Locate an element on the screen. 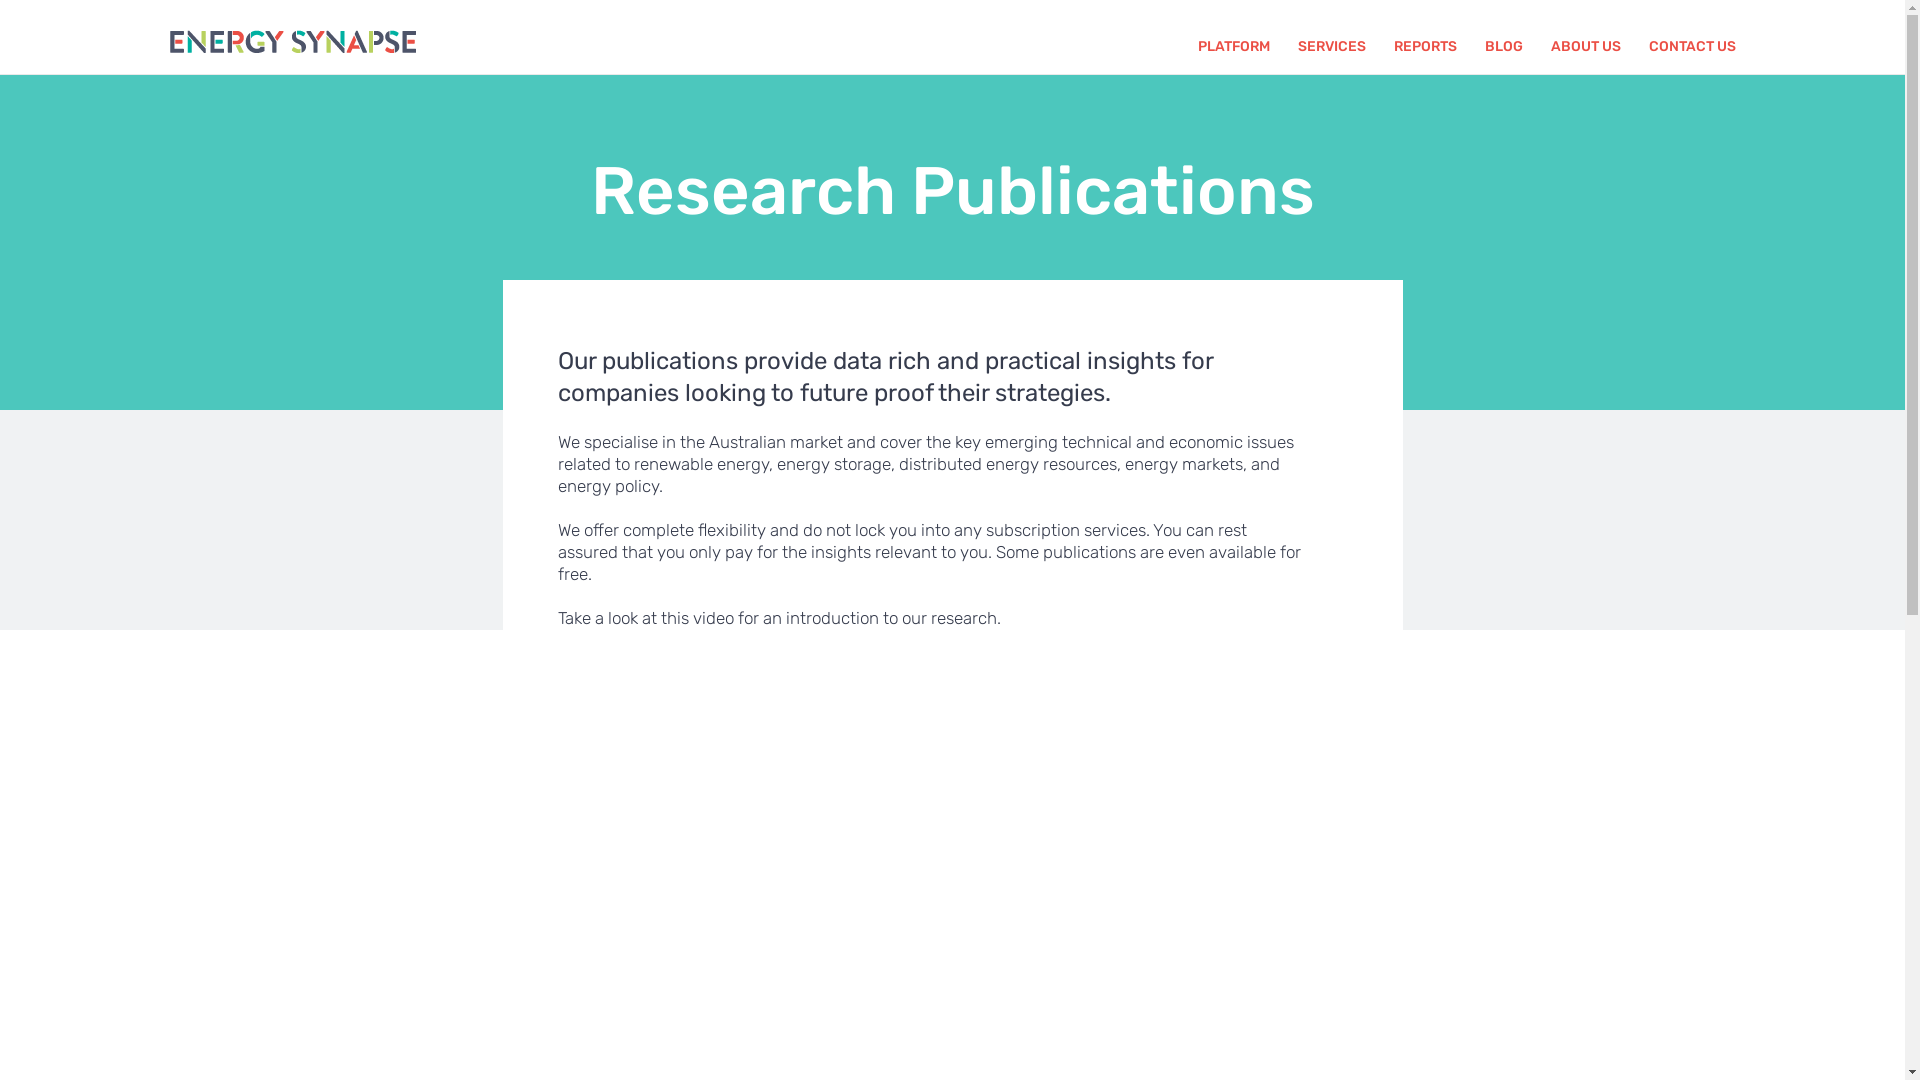 This screenshot has width=1920, height=1080. PLATFORM is located at coordinates (1234, 47).